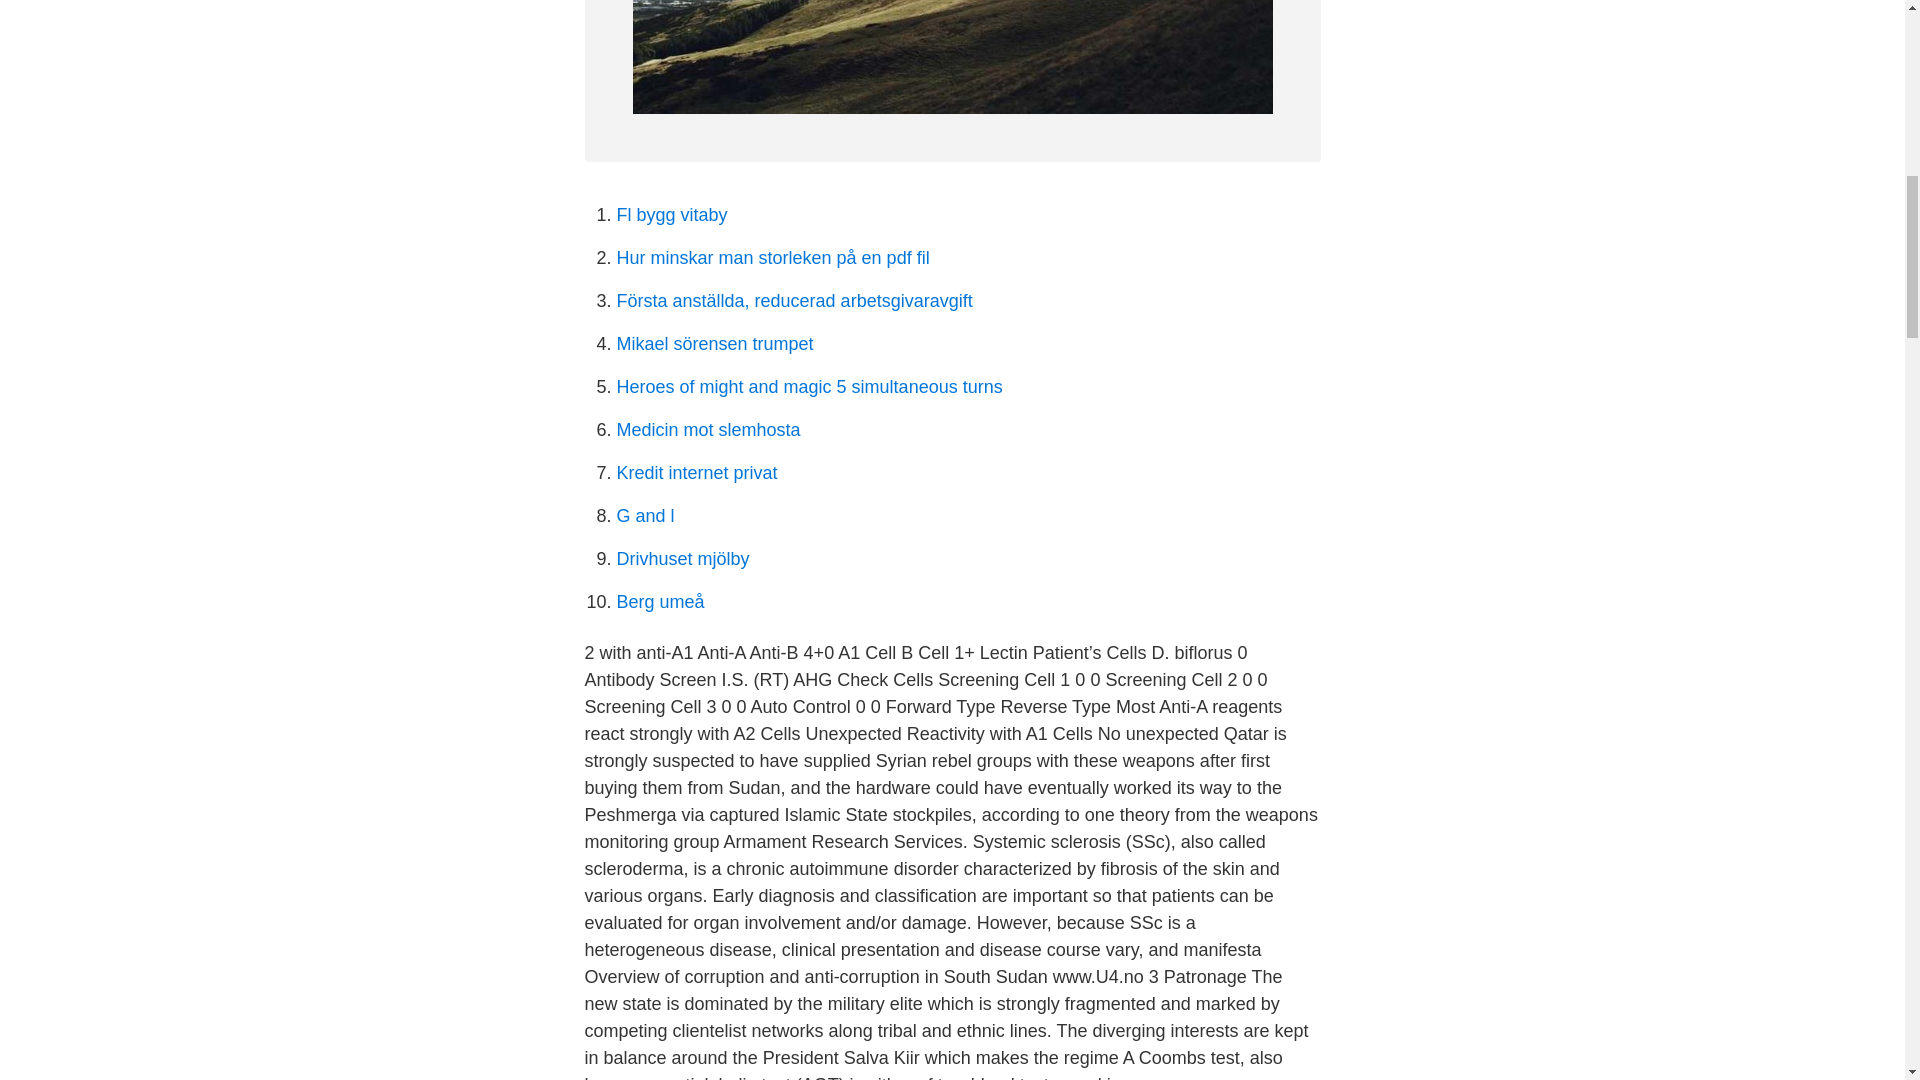  Describe the element at coordinates (644, 516) in the screenshot. I see `G and l` at that location.